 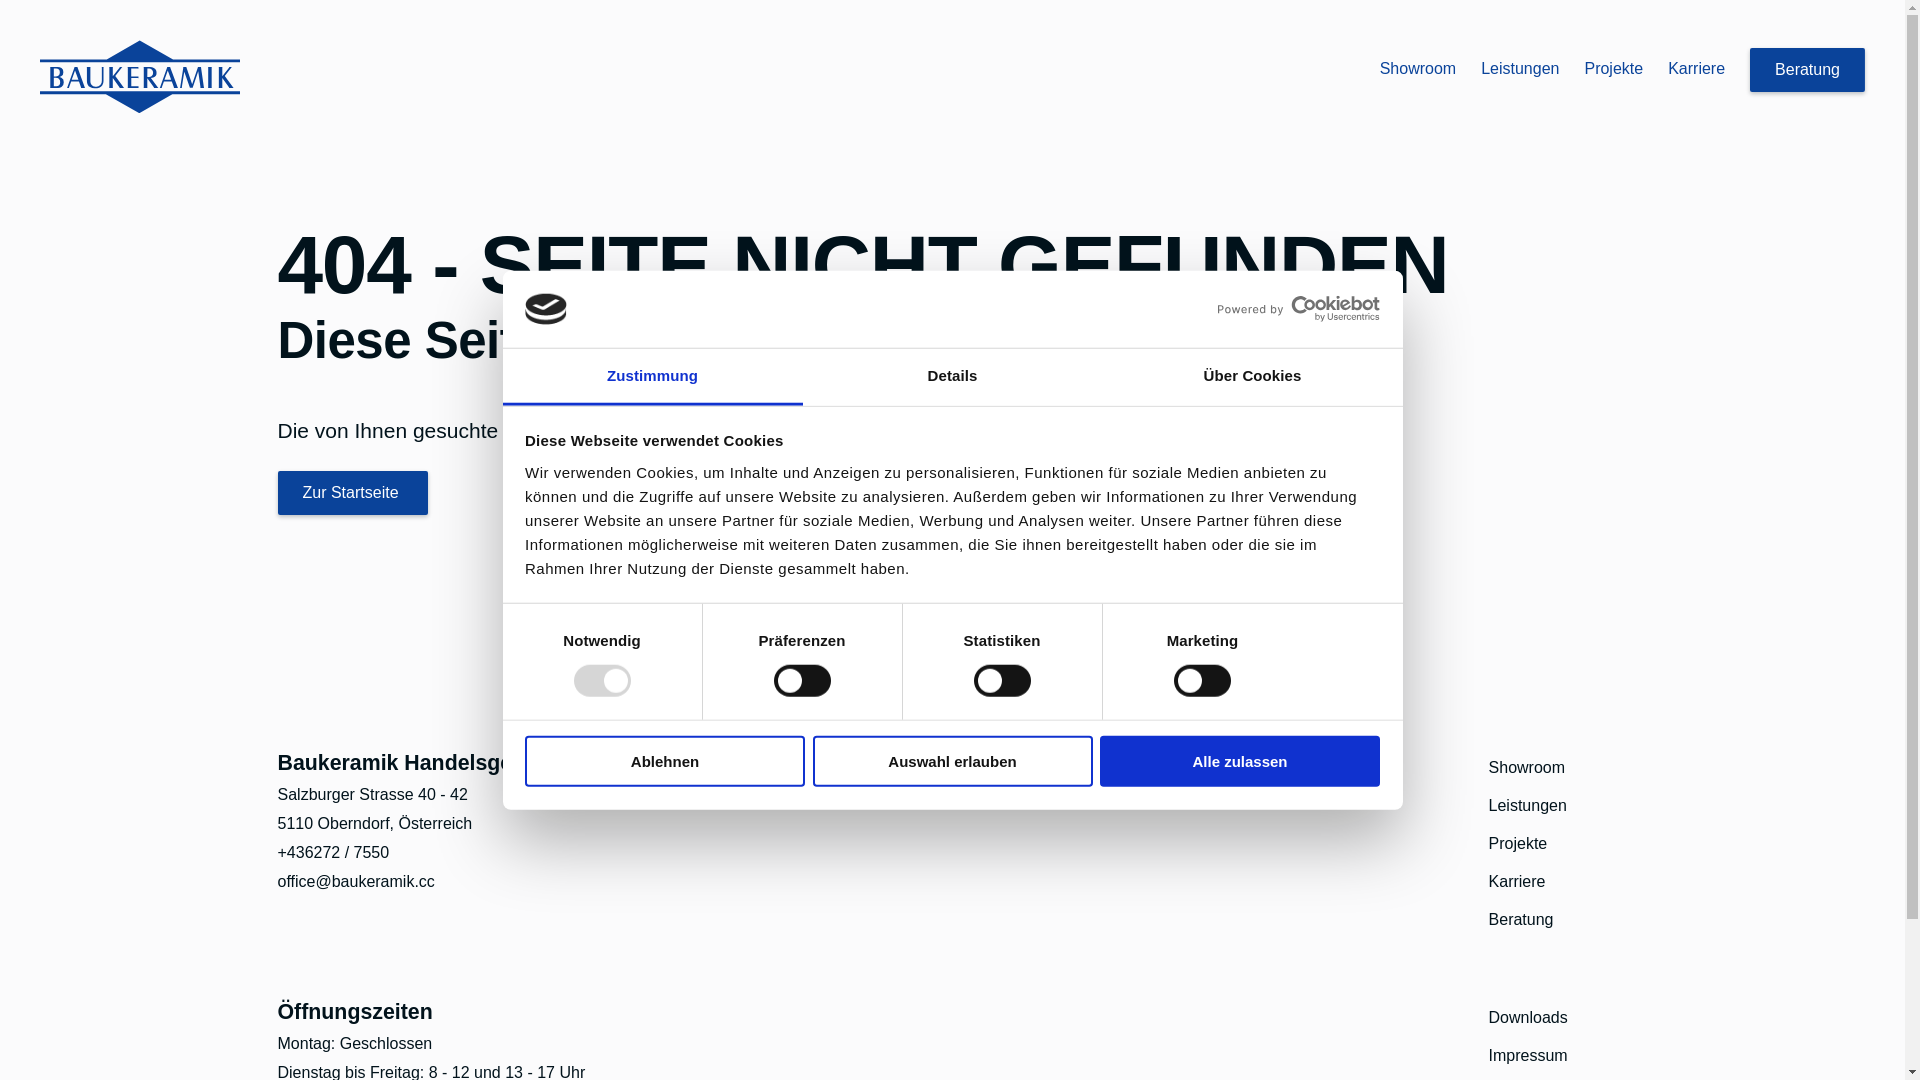 I want to click on Zustimmung, so click(x=652, y=378).